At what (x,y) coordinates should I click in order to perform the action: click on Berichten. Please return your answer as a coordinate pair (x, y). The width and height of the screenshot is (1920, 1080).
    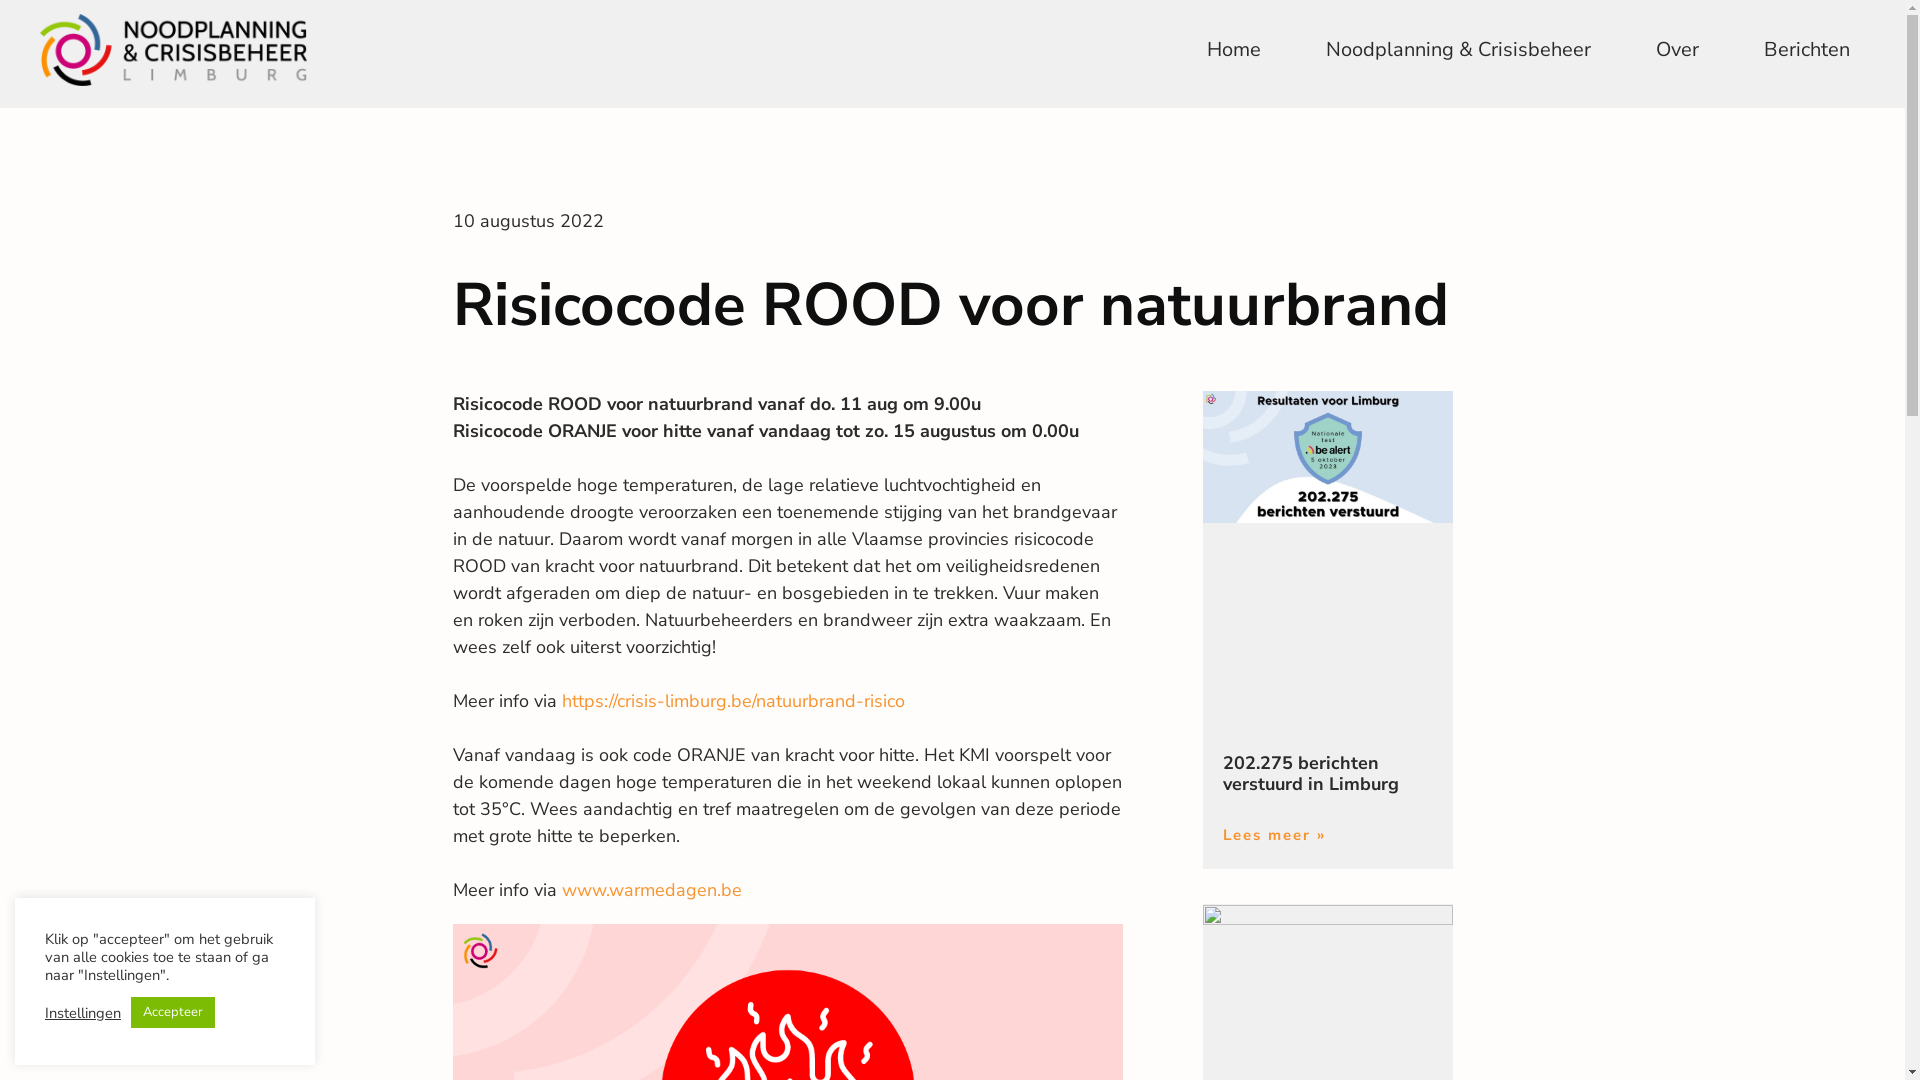
    Looking at the image, I should click on (1807, 50).